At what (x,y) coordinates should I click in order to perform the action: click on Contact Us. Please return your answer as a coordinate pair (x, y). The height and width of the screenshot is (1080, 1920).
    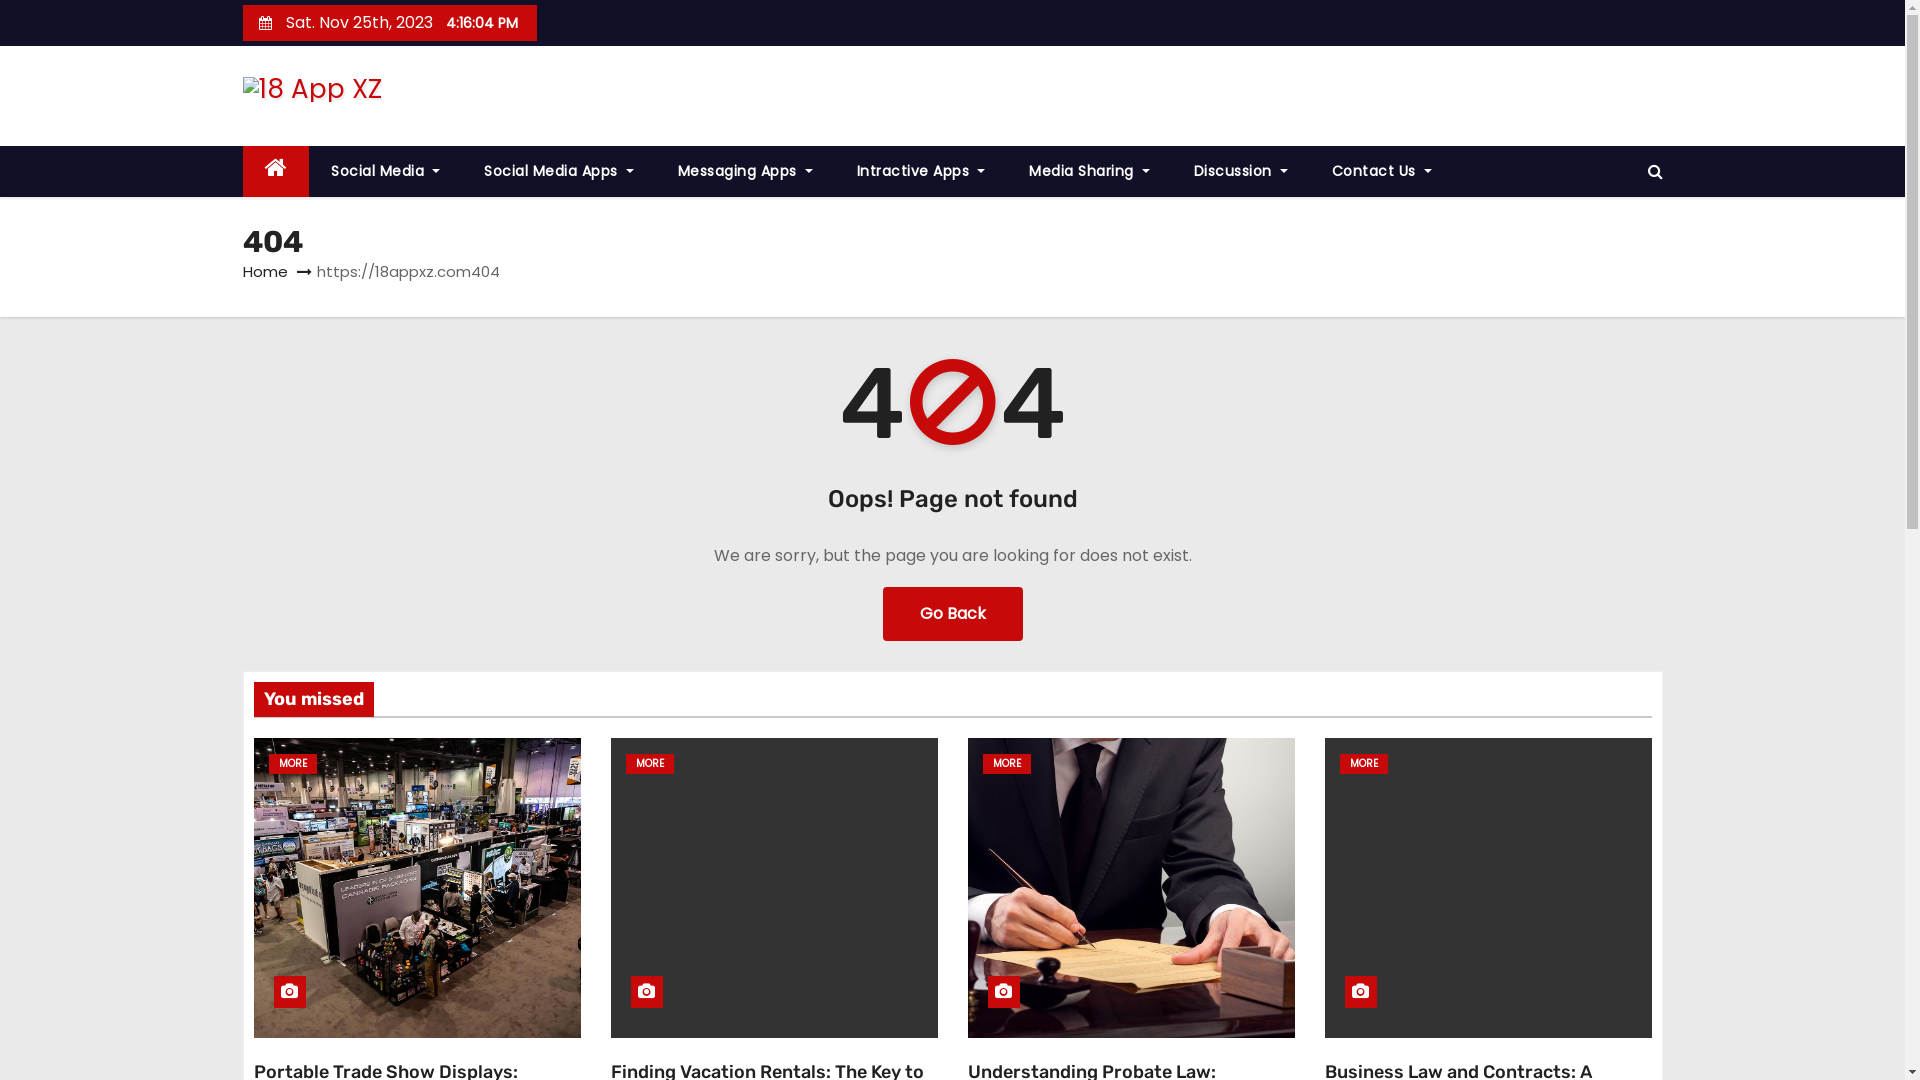
    Looking at the image, I should click on (1382, 172).